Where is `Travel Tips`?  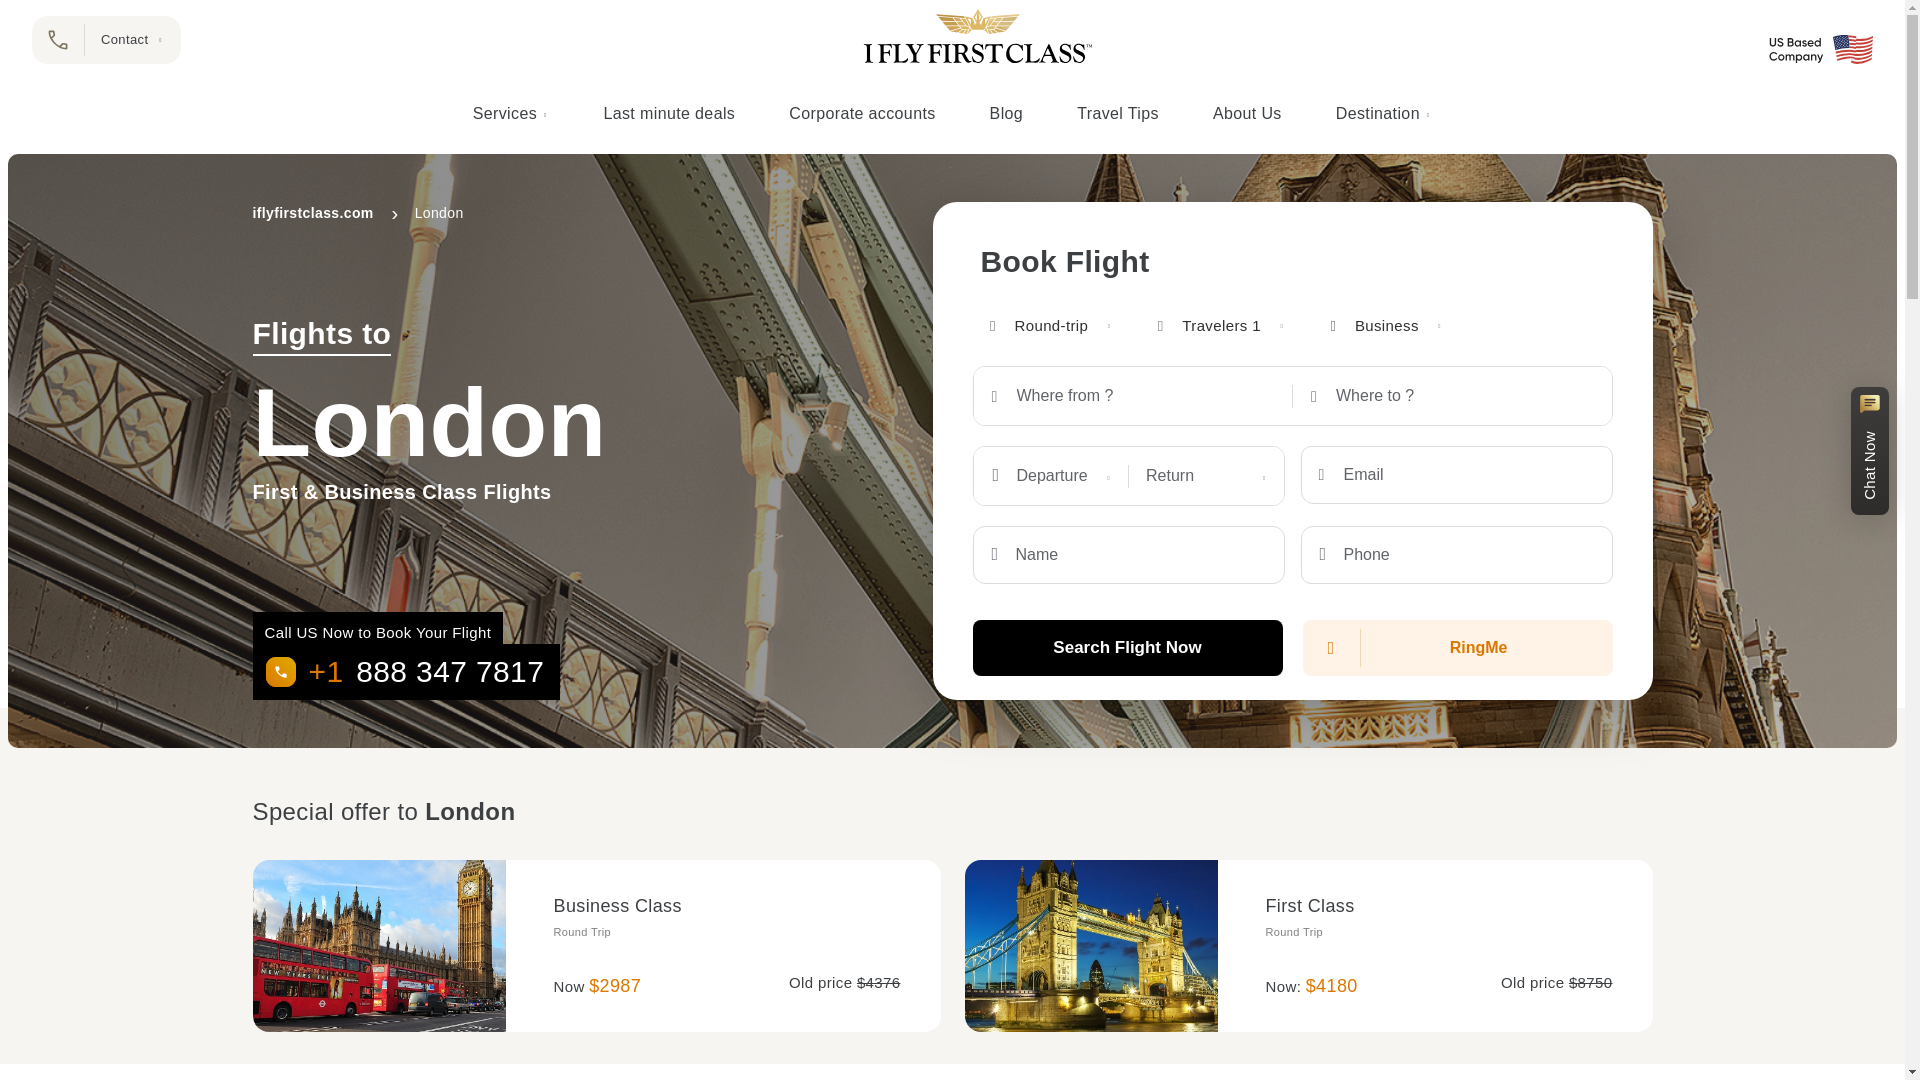
Travel Tips is located at coordinates (1117, 114).